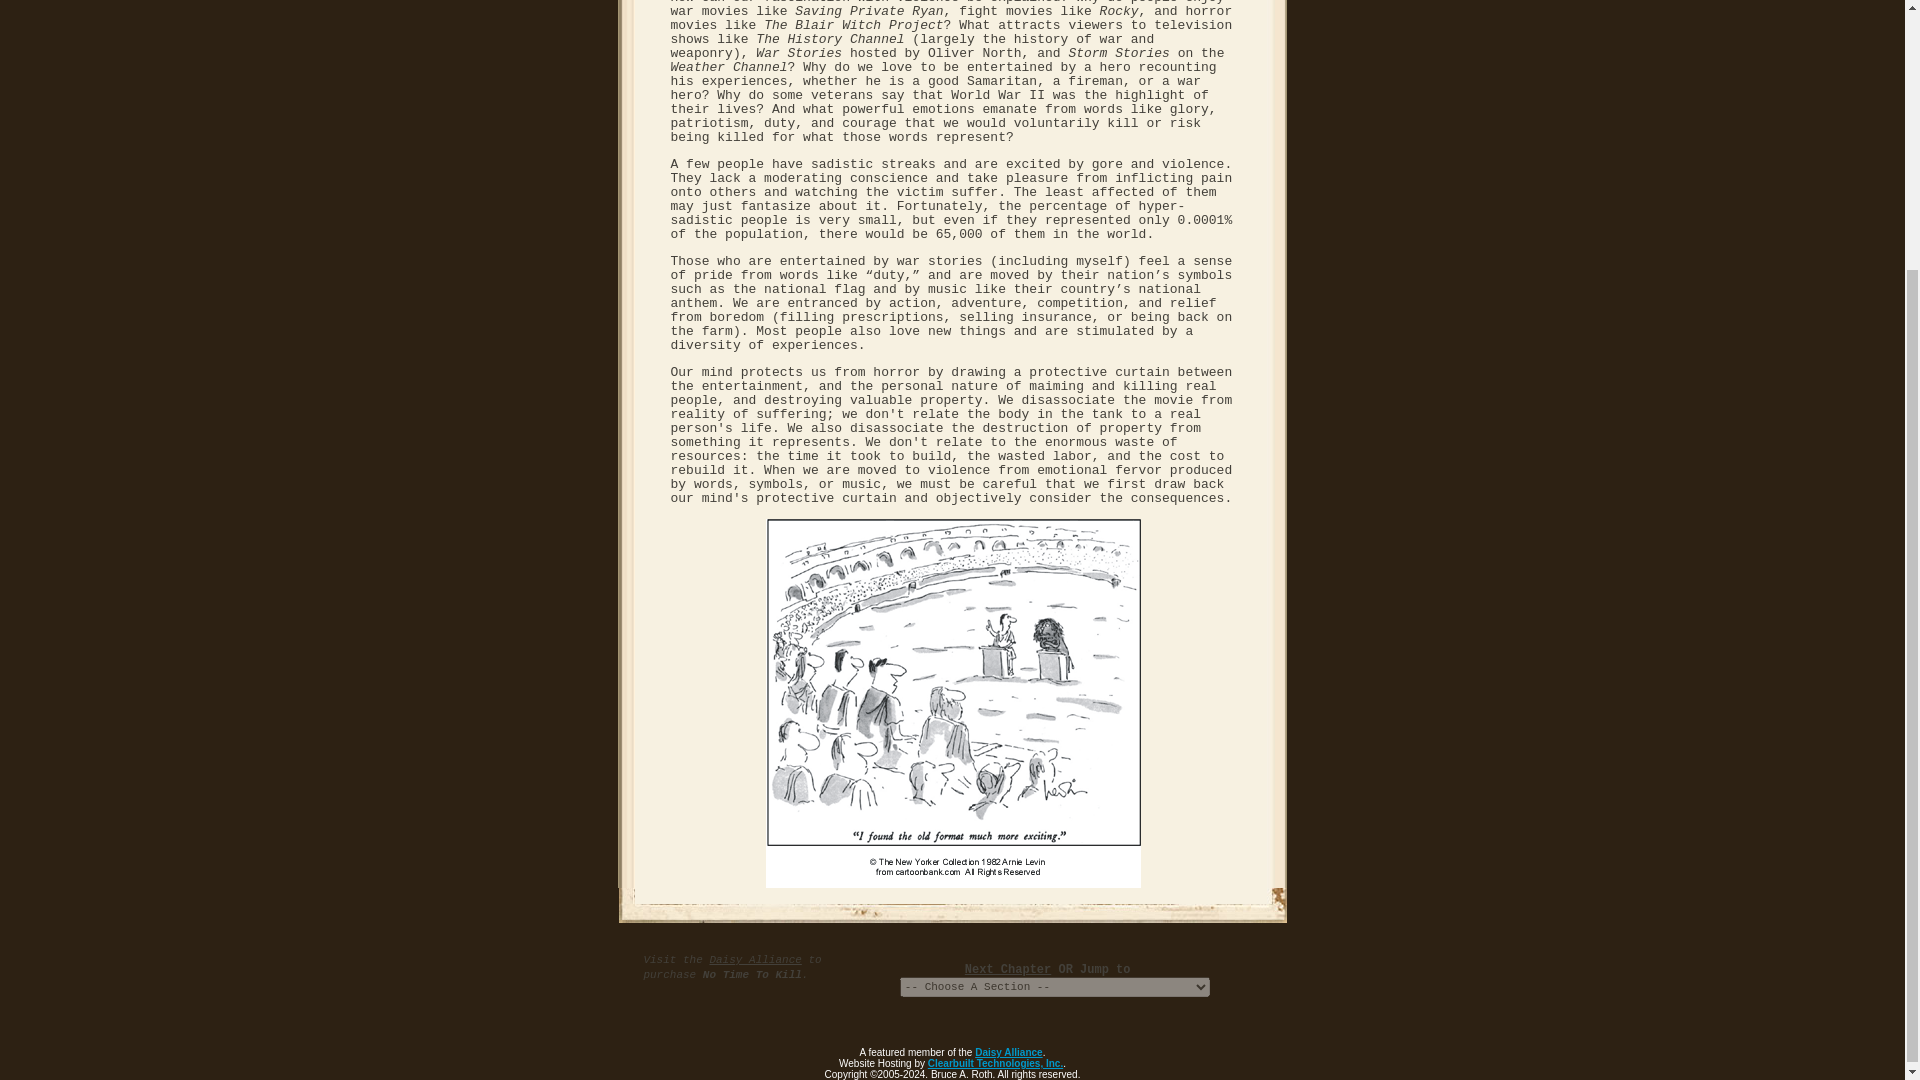 The height and width of the screenshot is (1080, 1920). I want to click on Clearbuilt Technologies, Inc., so click(995, 1064).